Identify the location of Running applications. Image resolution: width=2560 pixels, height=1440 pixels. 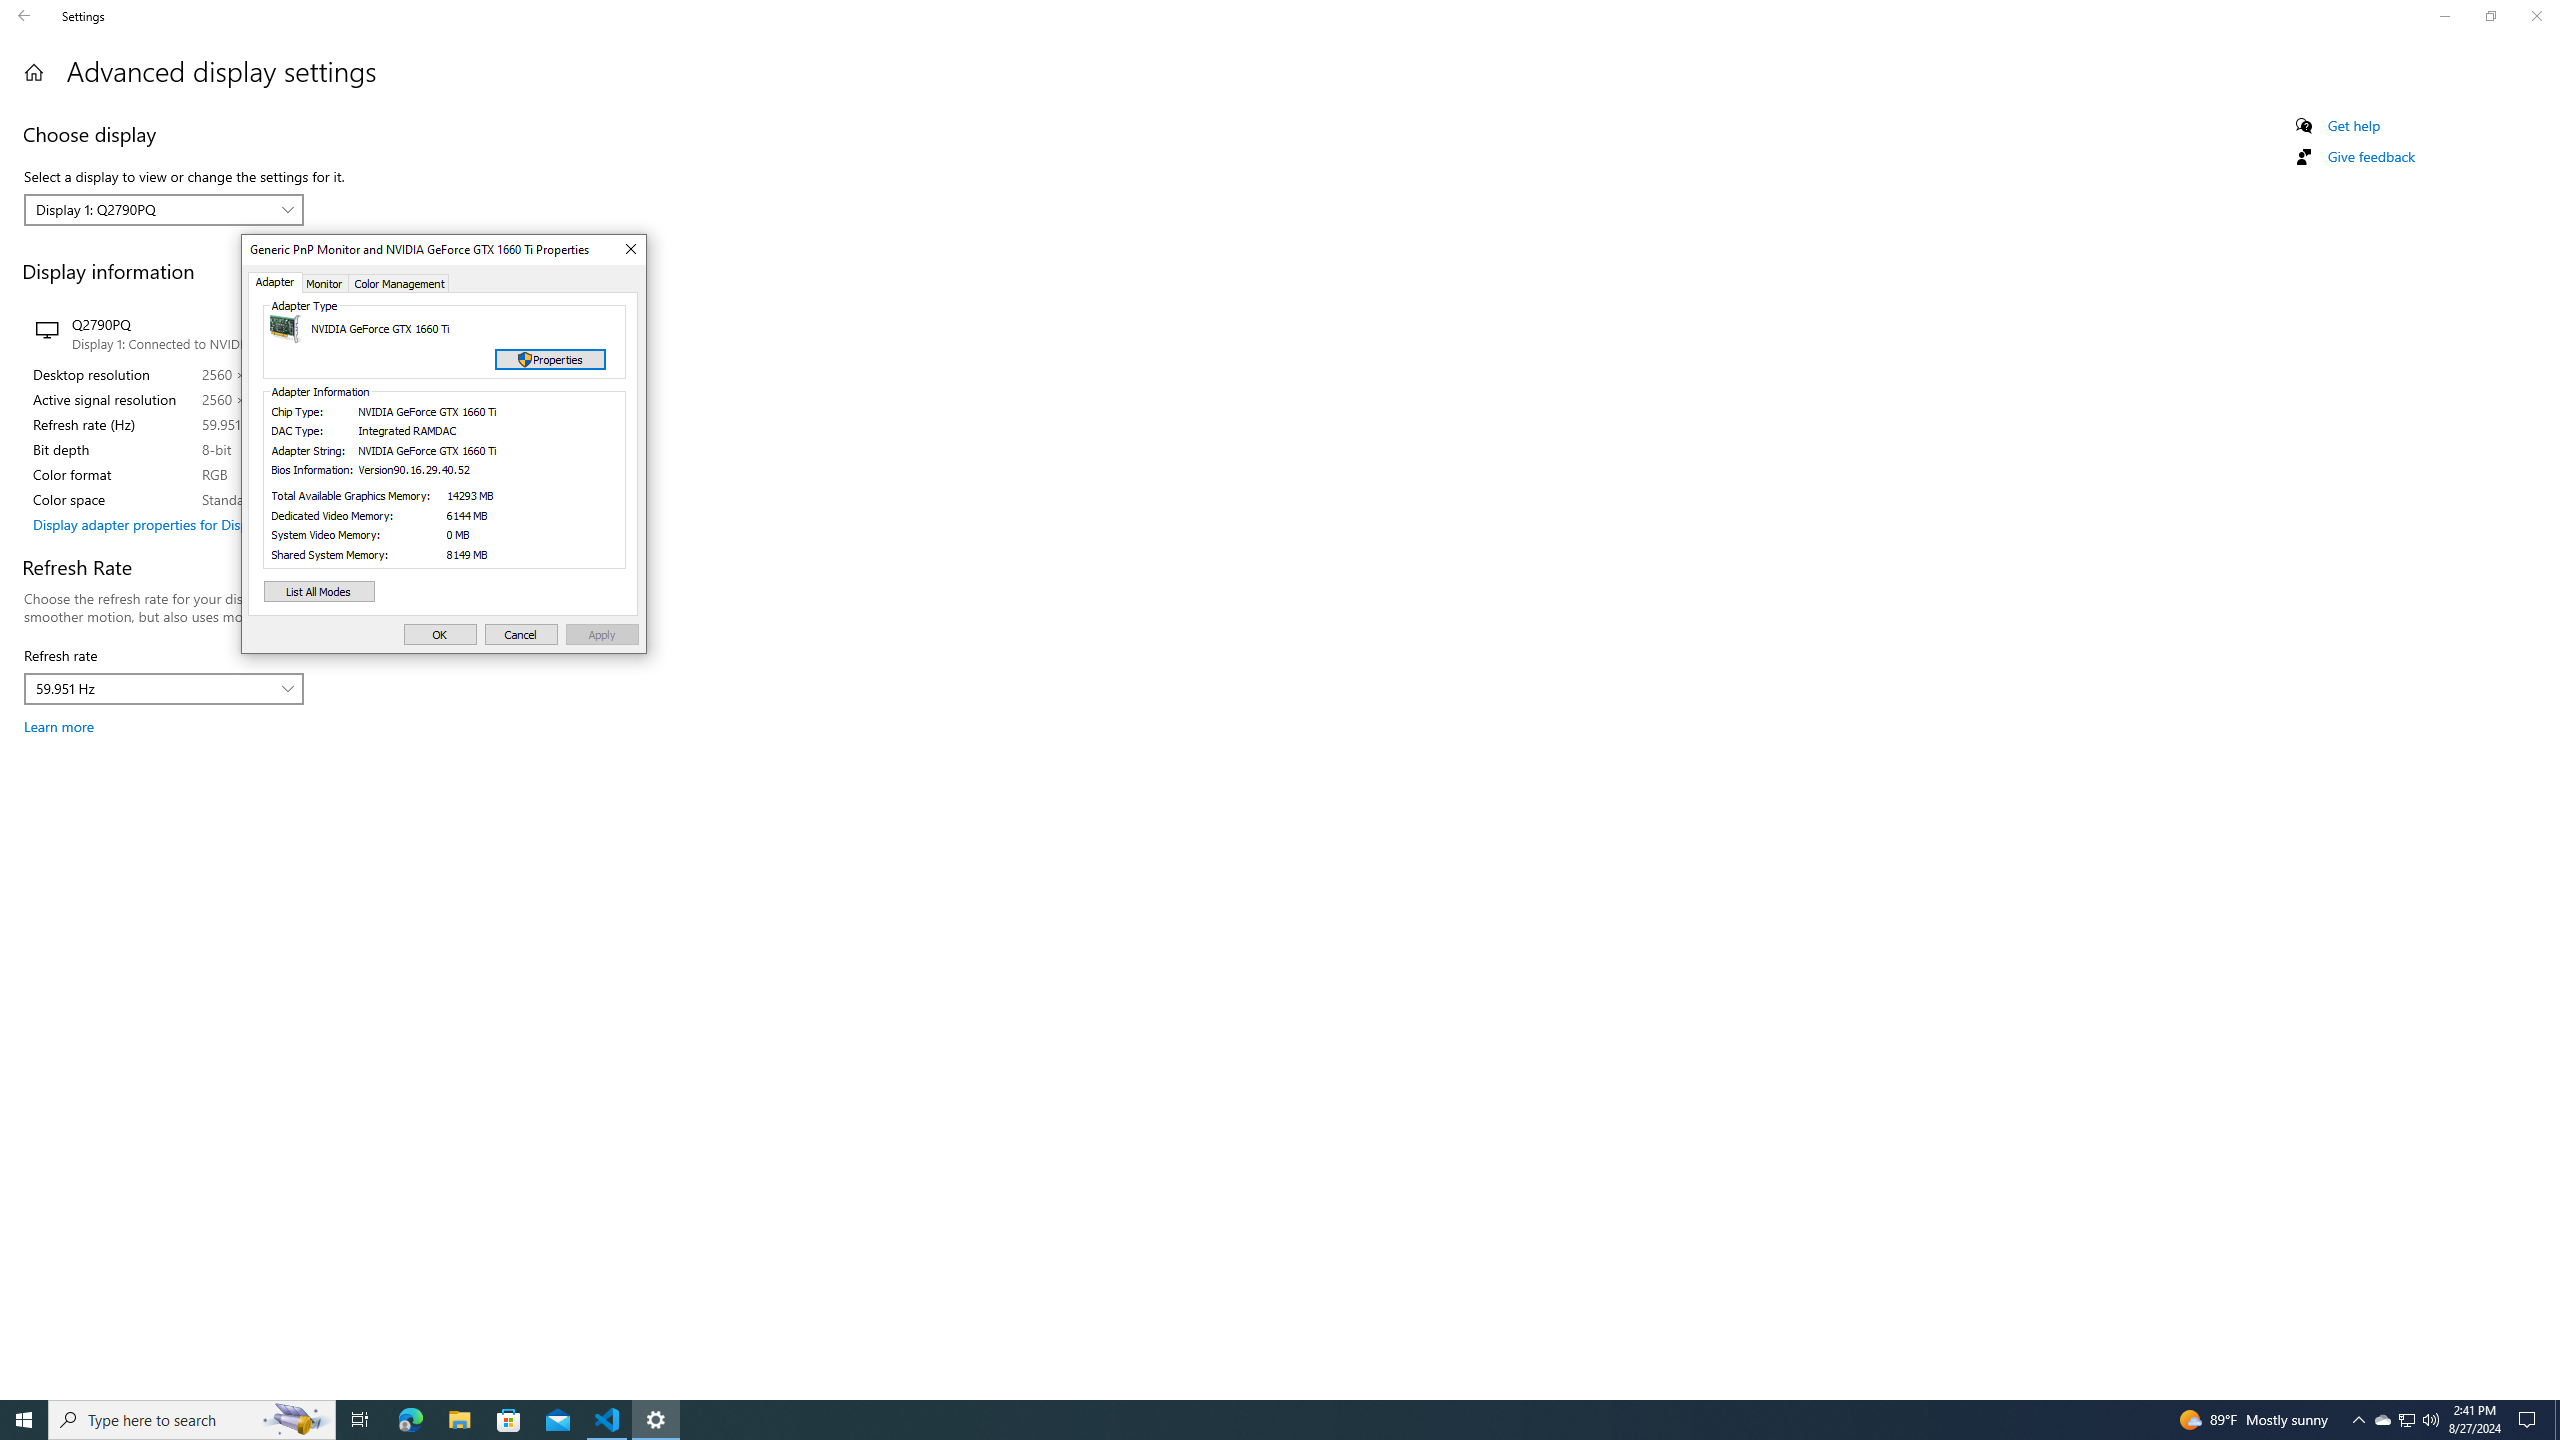
(1262, 1420).